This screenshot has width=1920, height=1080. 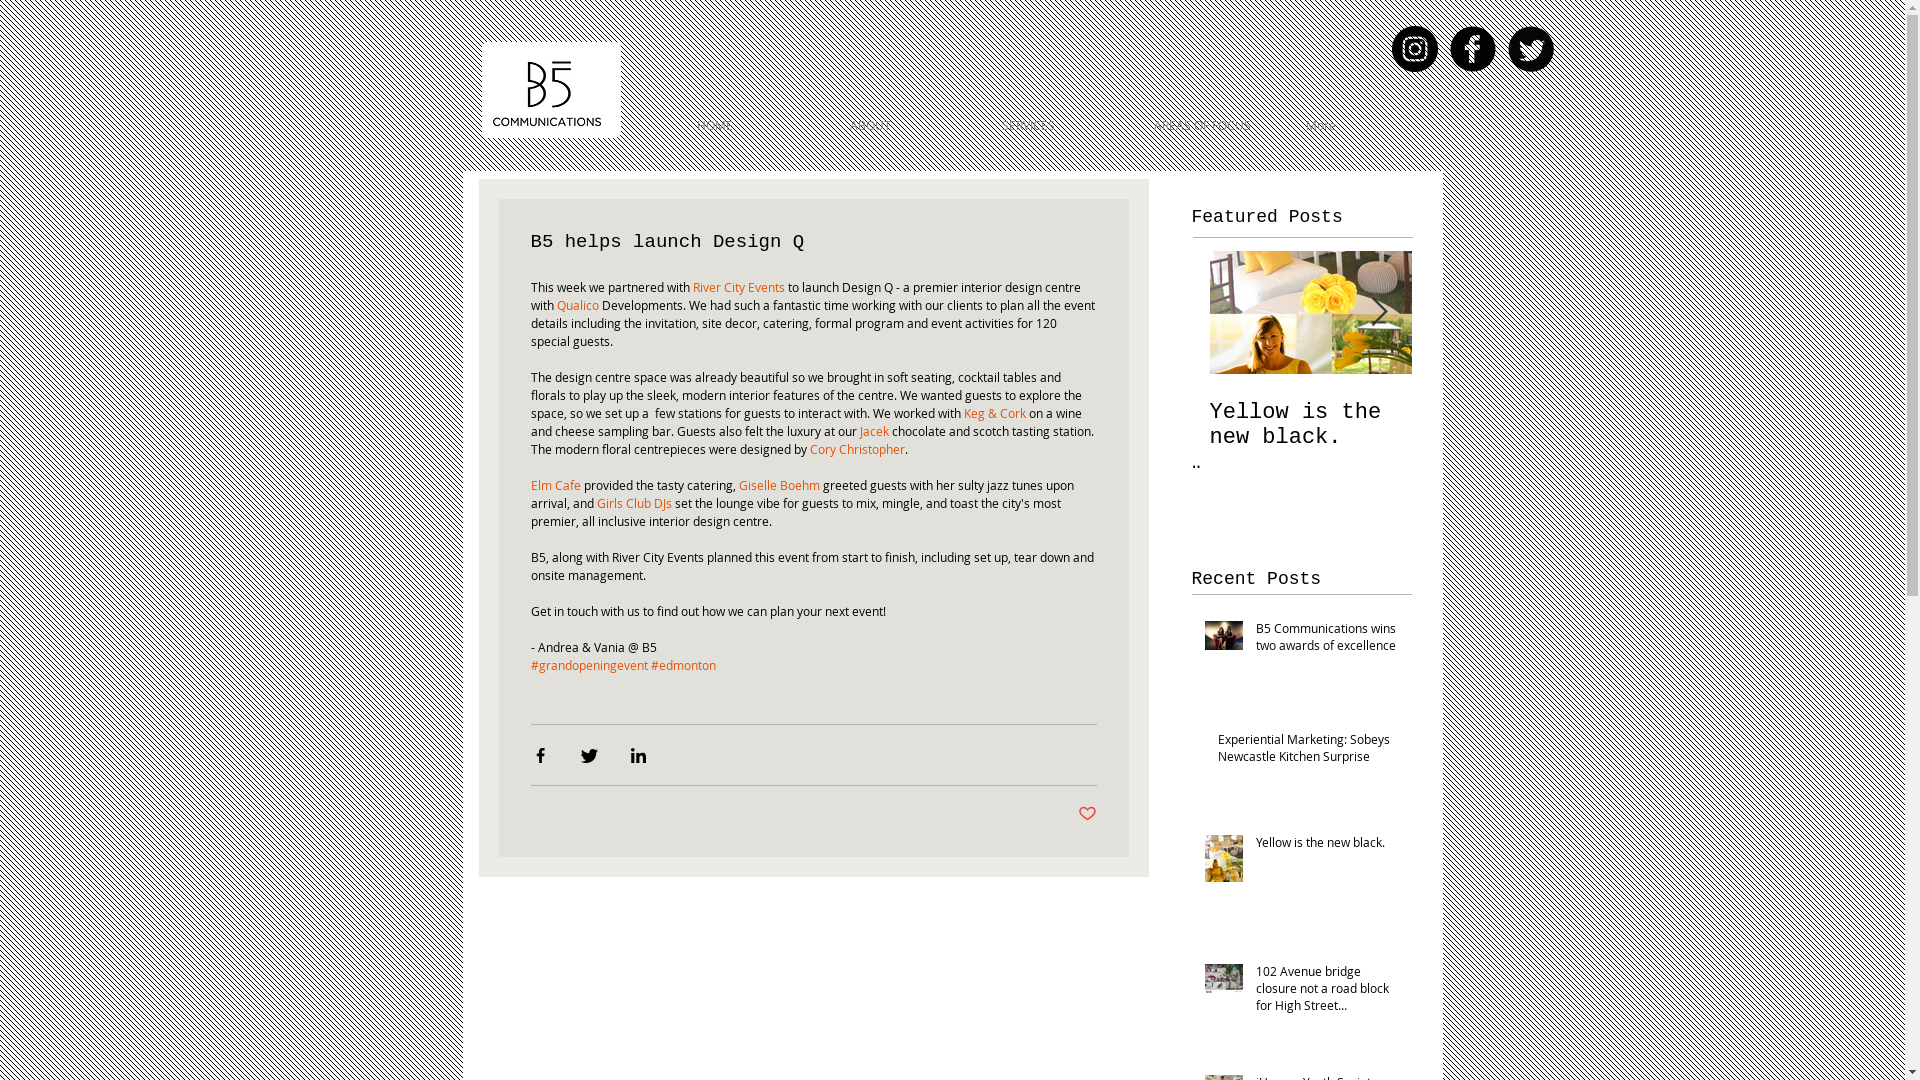 I want to click on Experiential Marketing: Sobeys Newcastle Kitchen Surprise, so click(x=1302, y=438).